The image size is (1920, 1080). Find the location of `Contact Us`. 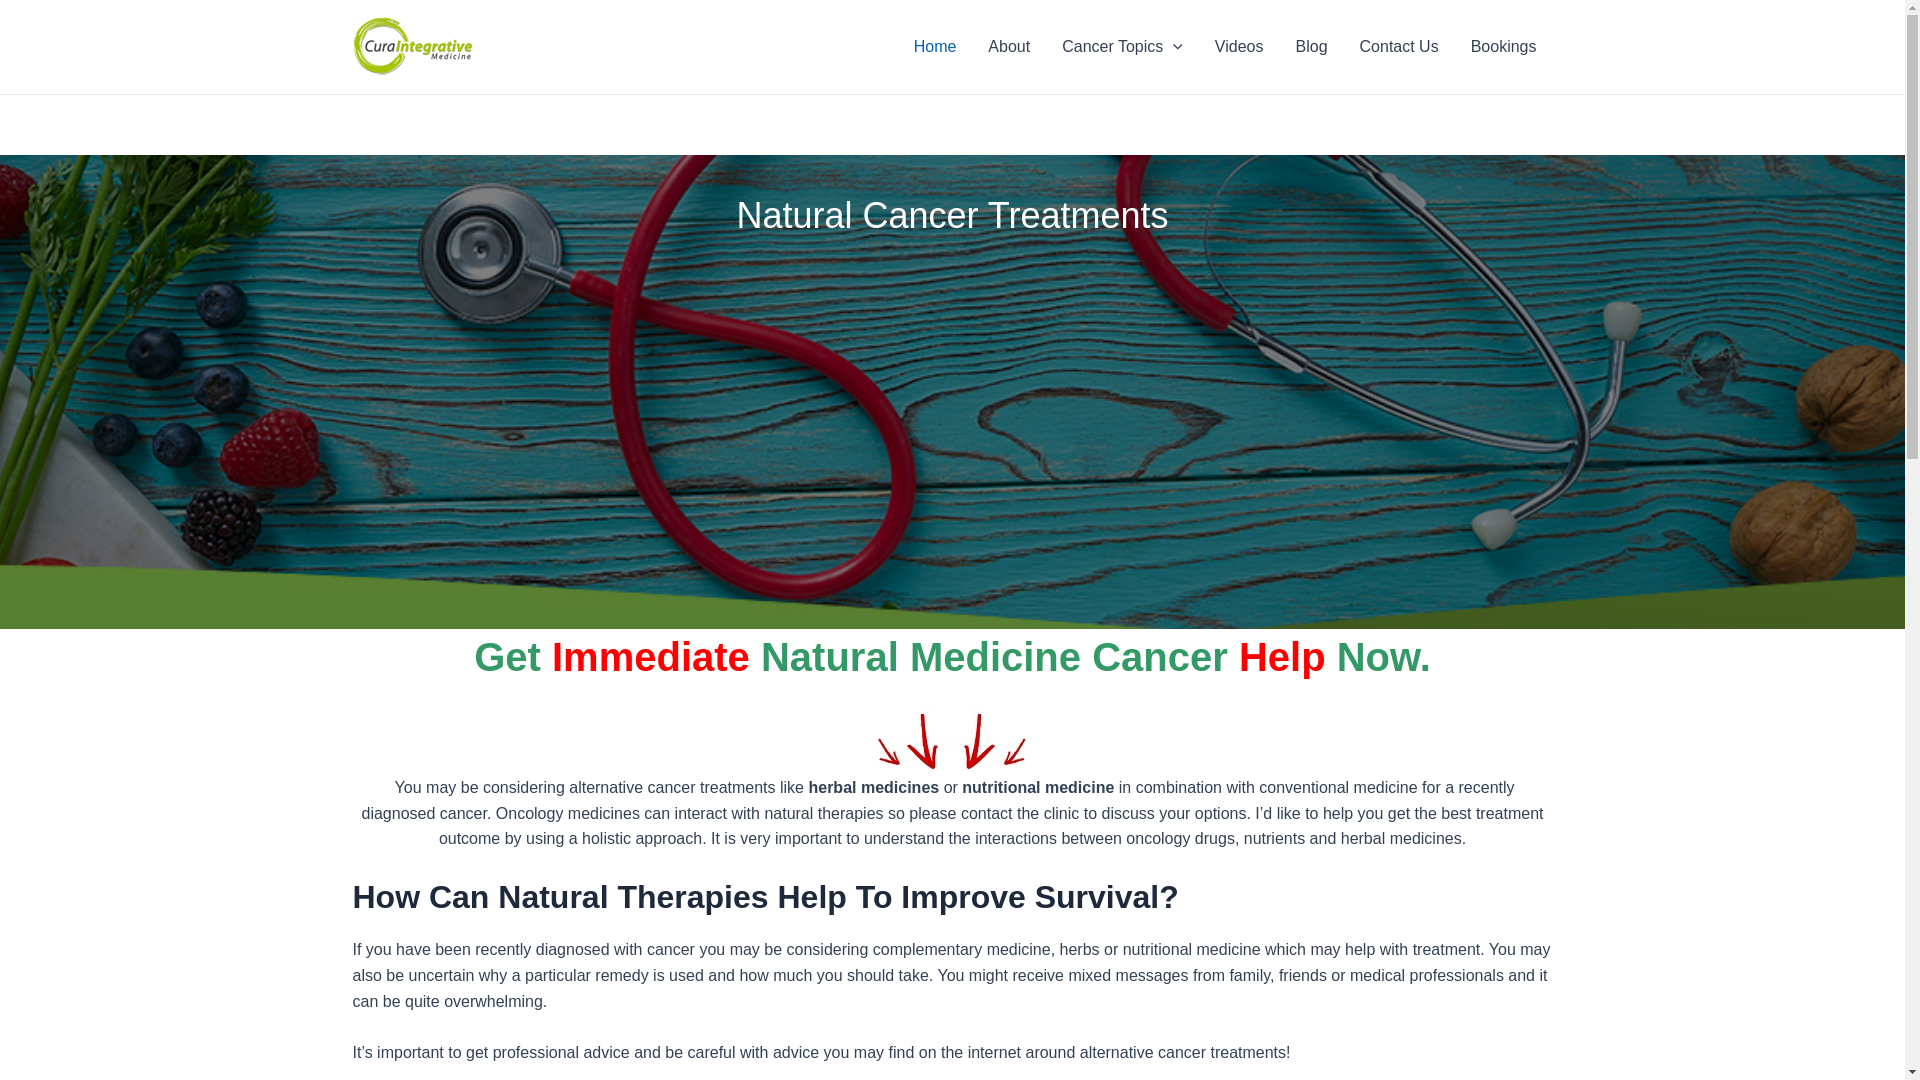

Contact Us is located at coordinates (1400, 47).